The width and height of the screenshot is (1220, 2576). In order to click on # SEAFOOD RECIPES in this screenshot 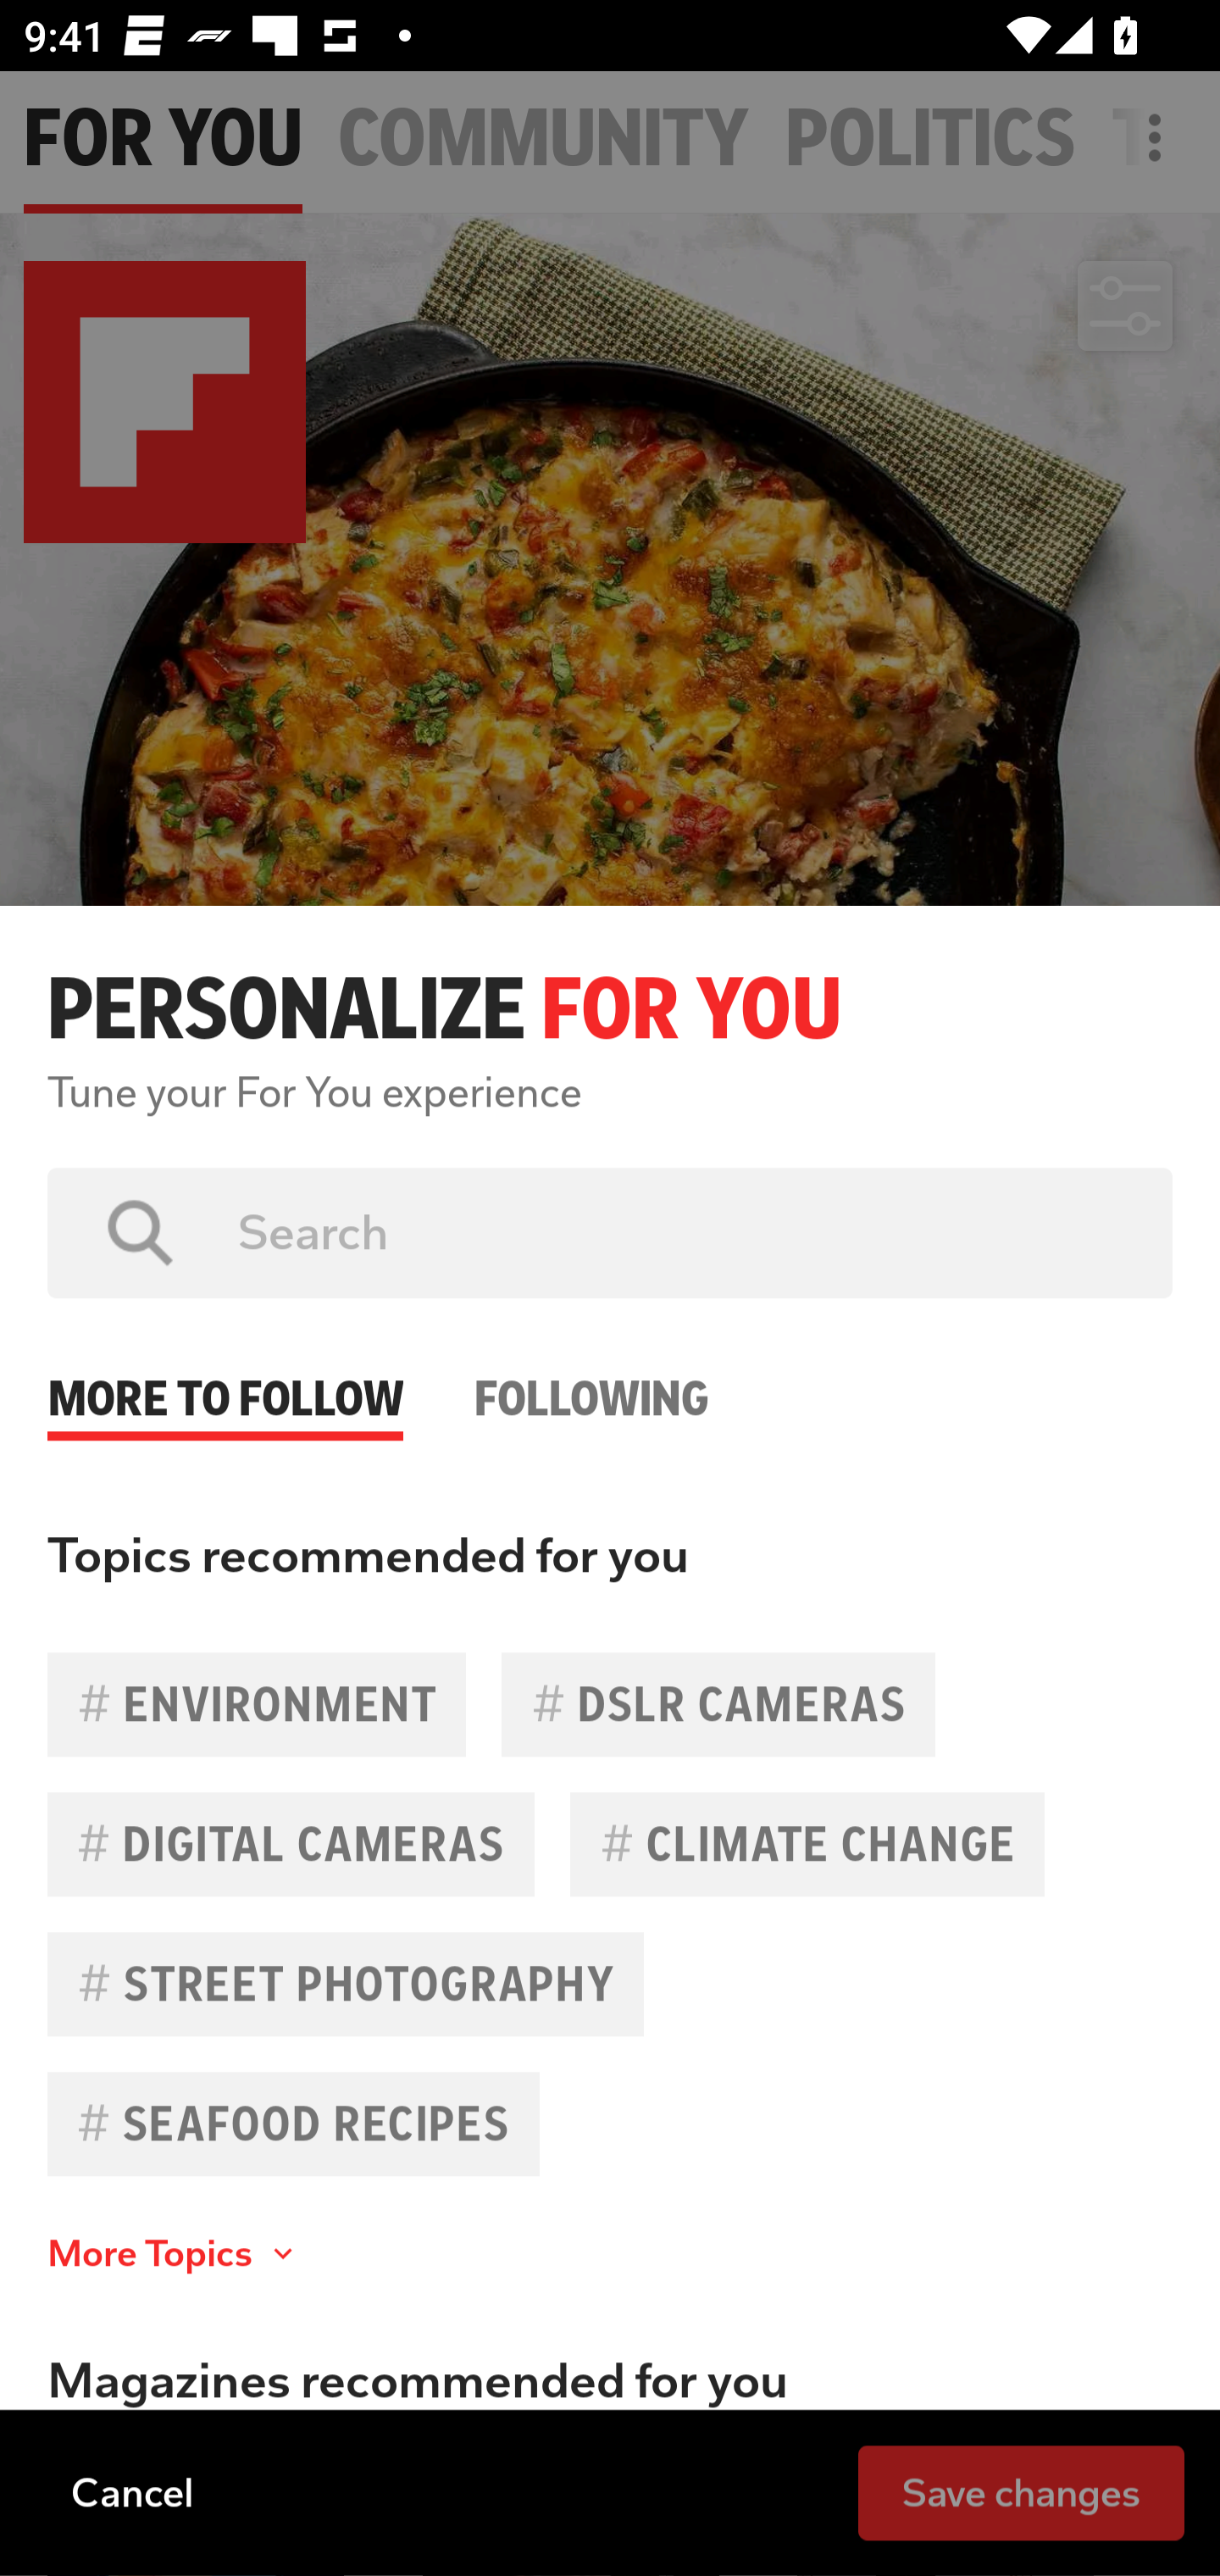, I will do `click(293, 2124)`.